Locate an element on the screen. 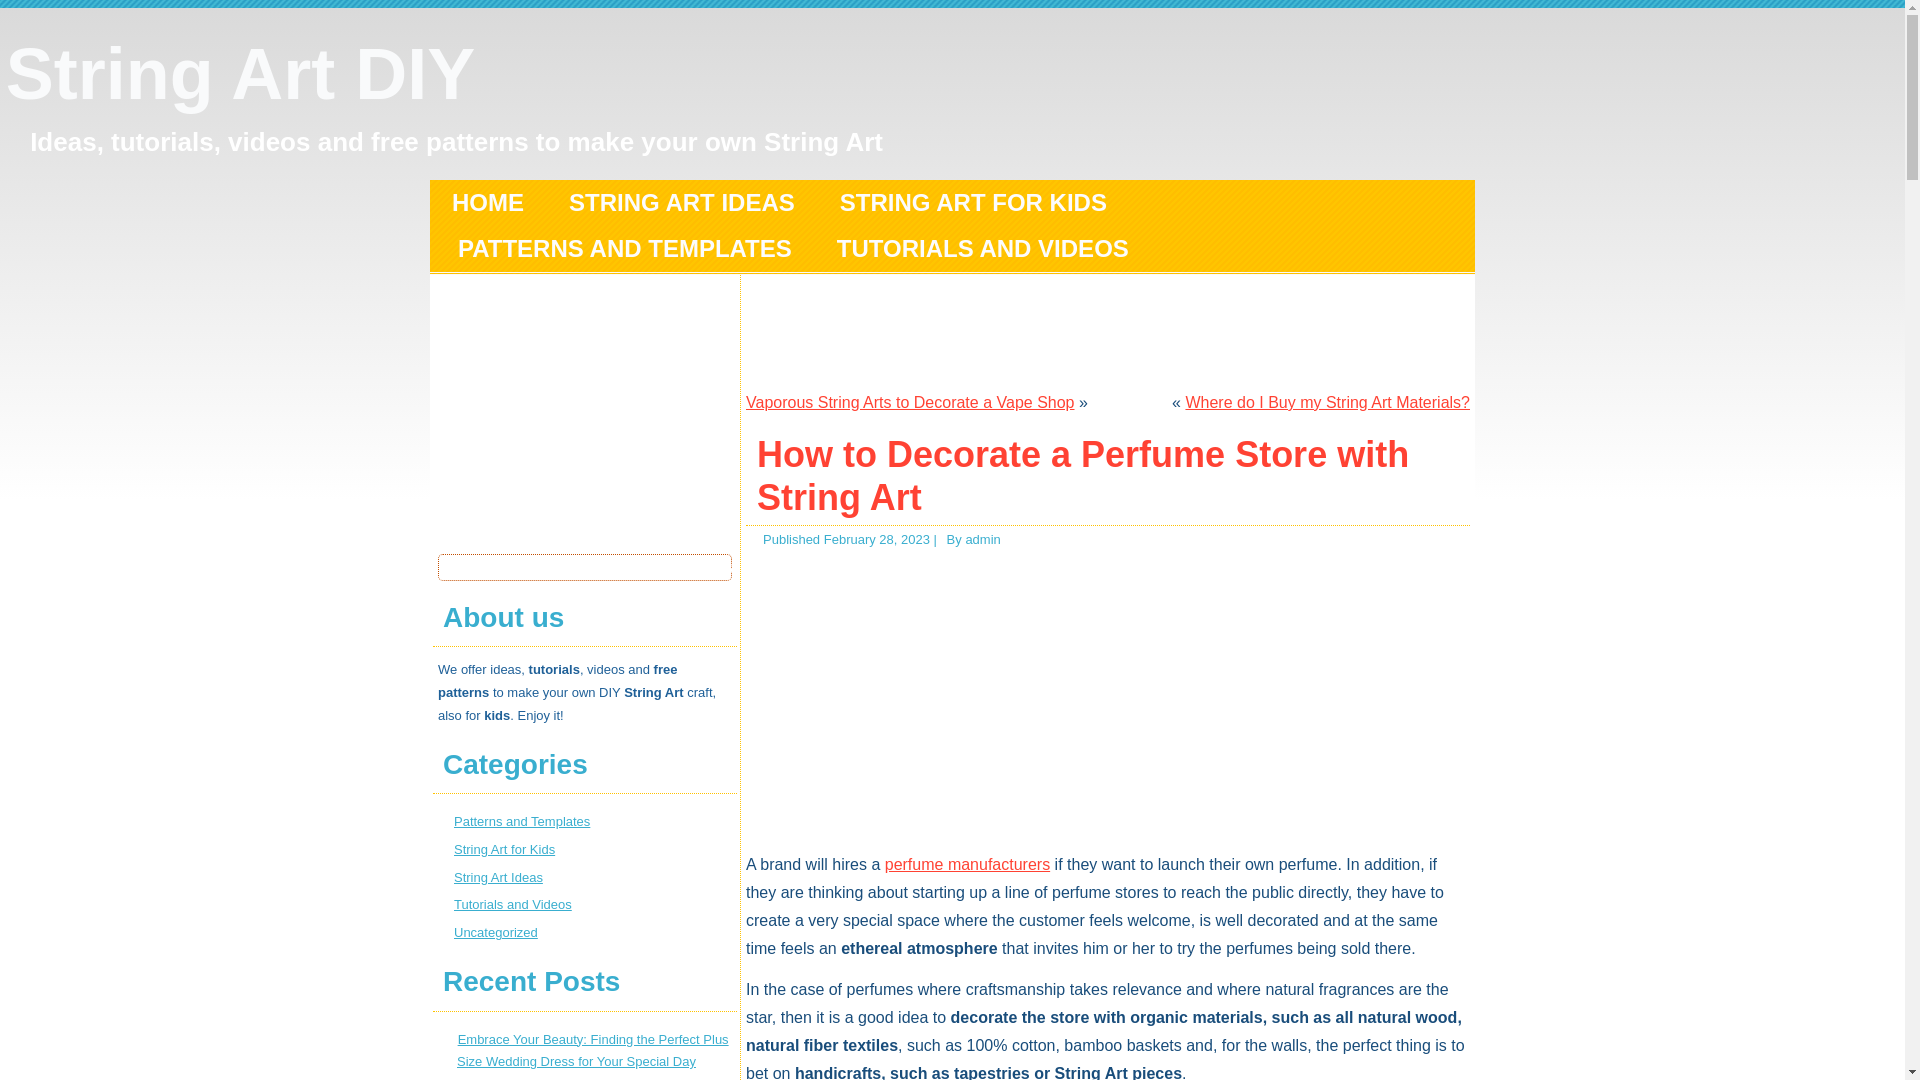 This screenshot has height=1080, width=1920. TUTORIALS AND VIDEOS is located at coordinates (982, 248).